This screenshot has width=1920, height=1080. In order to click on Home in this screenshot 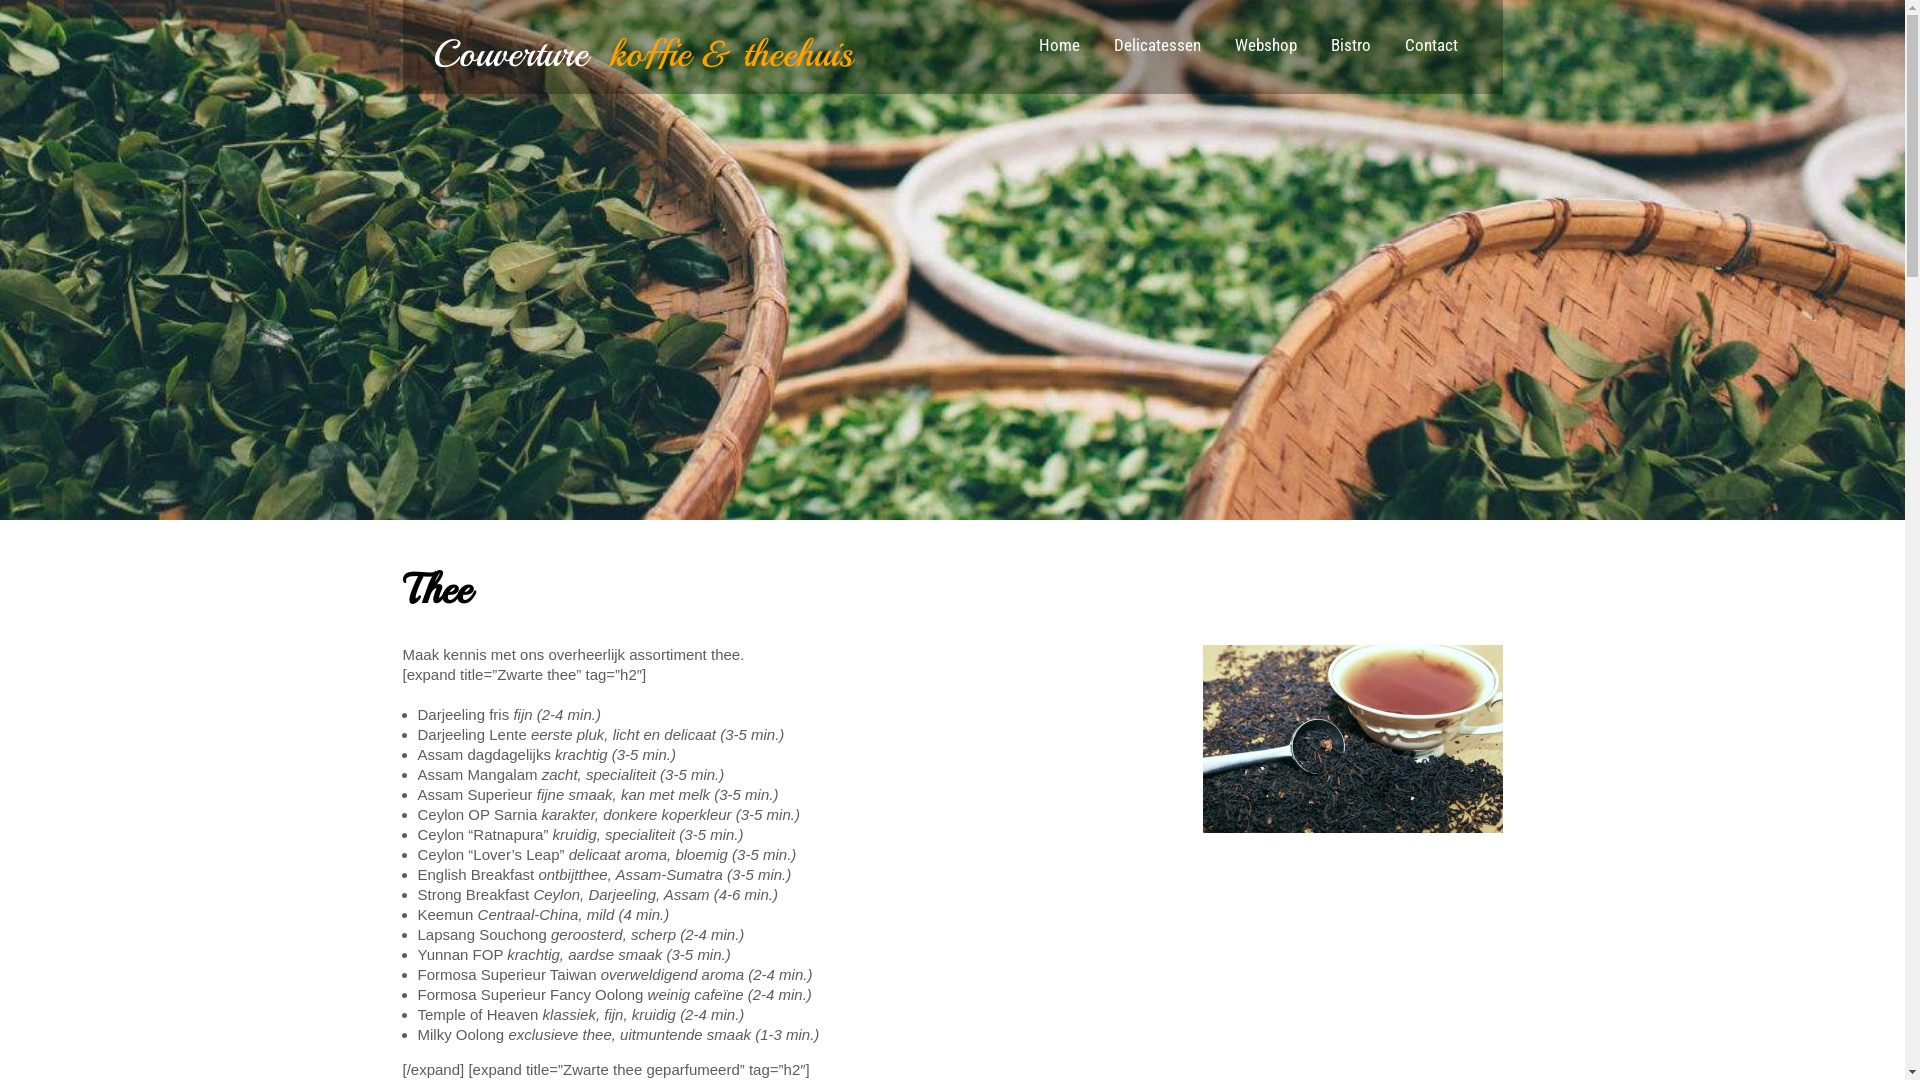, I will do `click(1060, 47)`.